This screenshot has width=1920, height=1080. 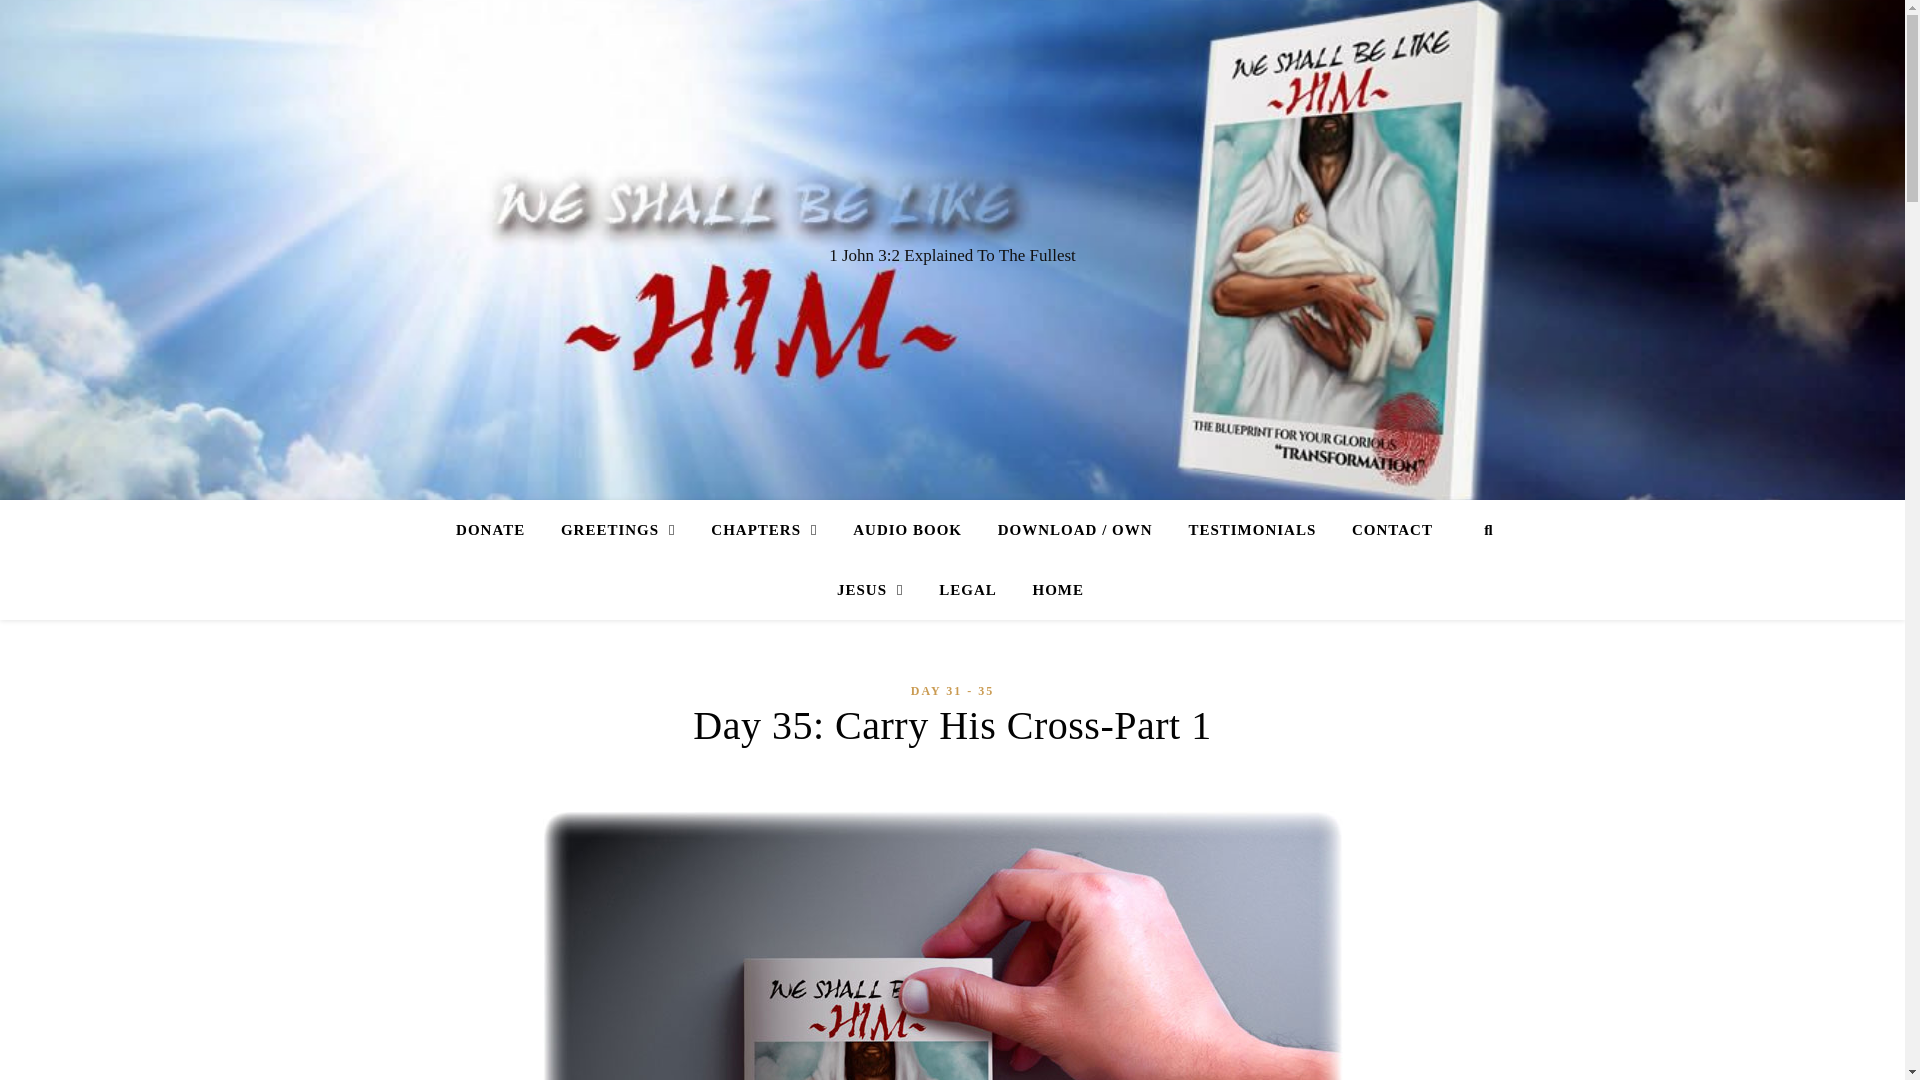 What do you see at coordinates (1252, 530) in the screenshot?
I see `TESTIMONIALS` at bounding box center [1252, 530].